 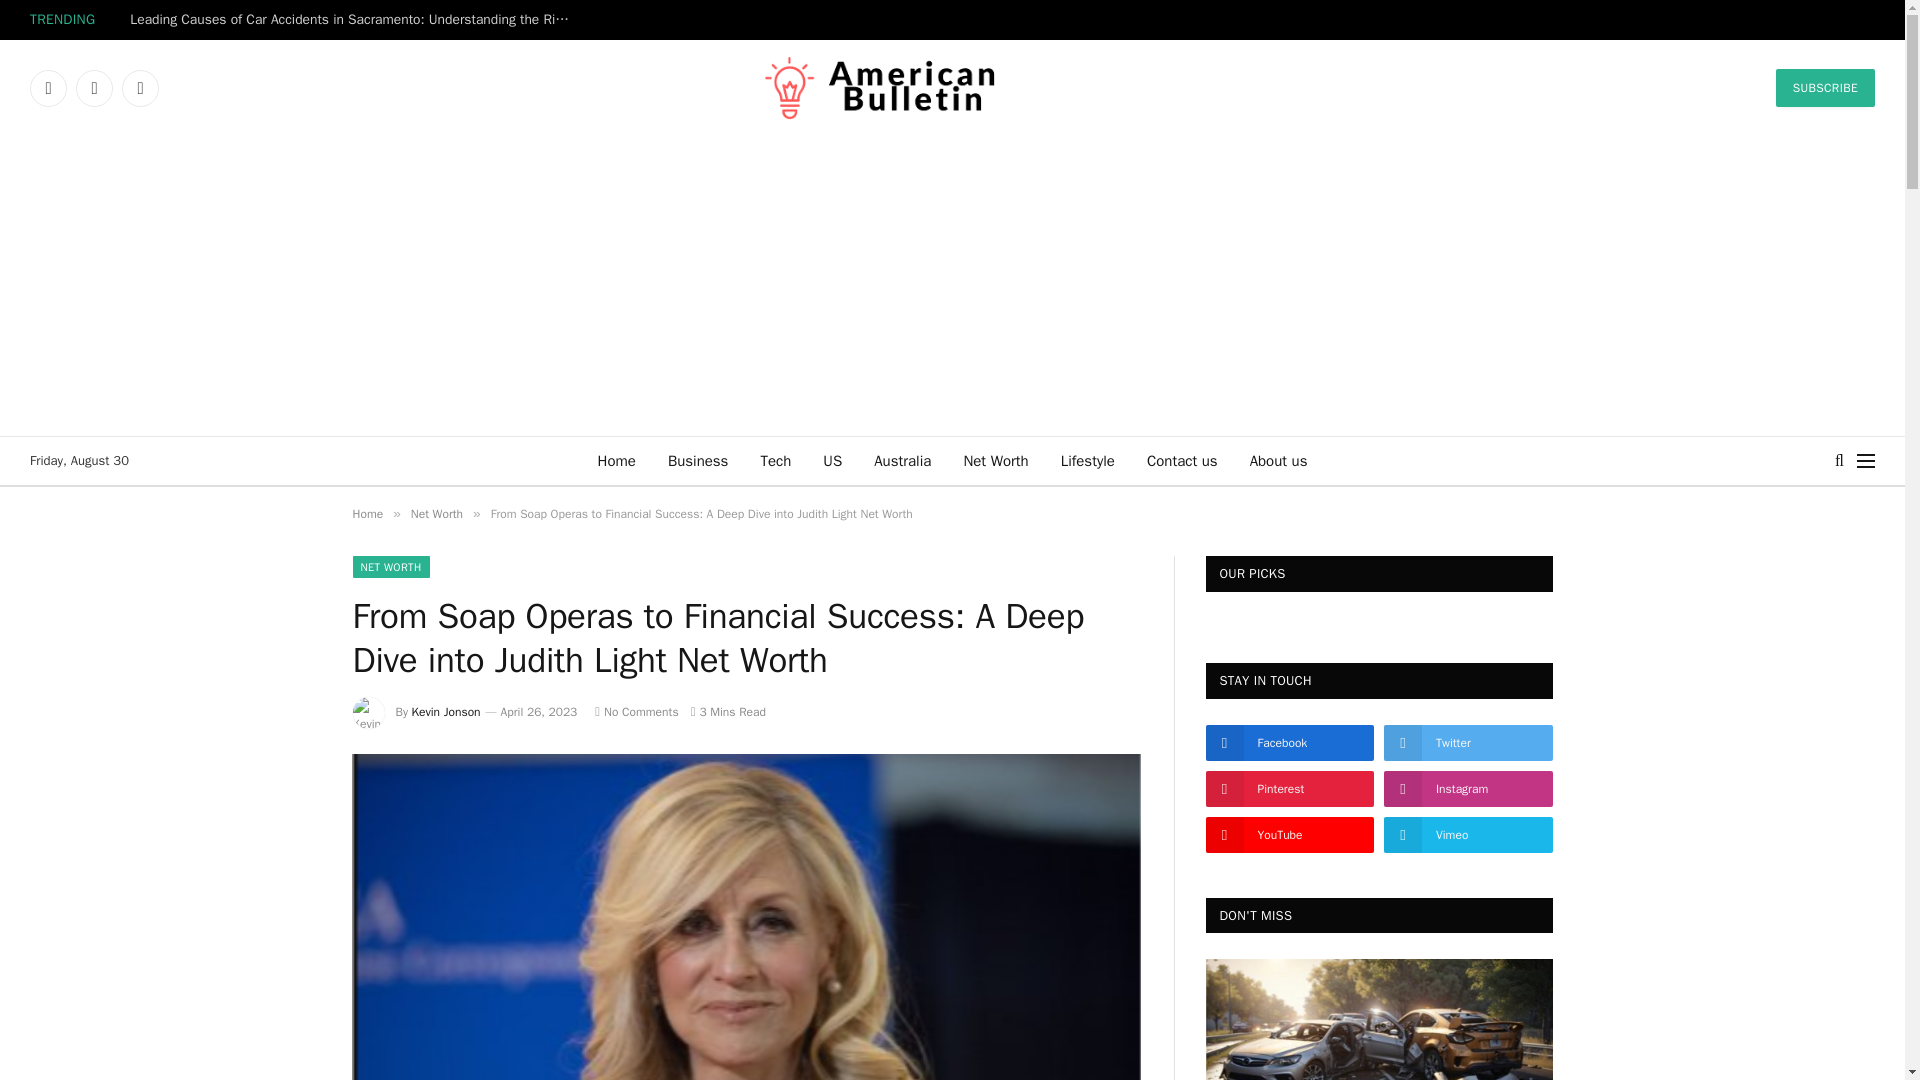 I want to click on Net Worth, so click(x=436, y=514).